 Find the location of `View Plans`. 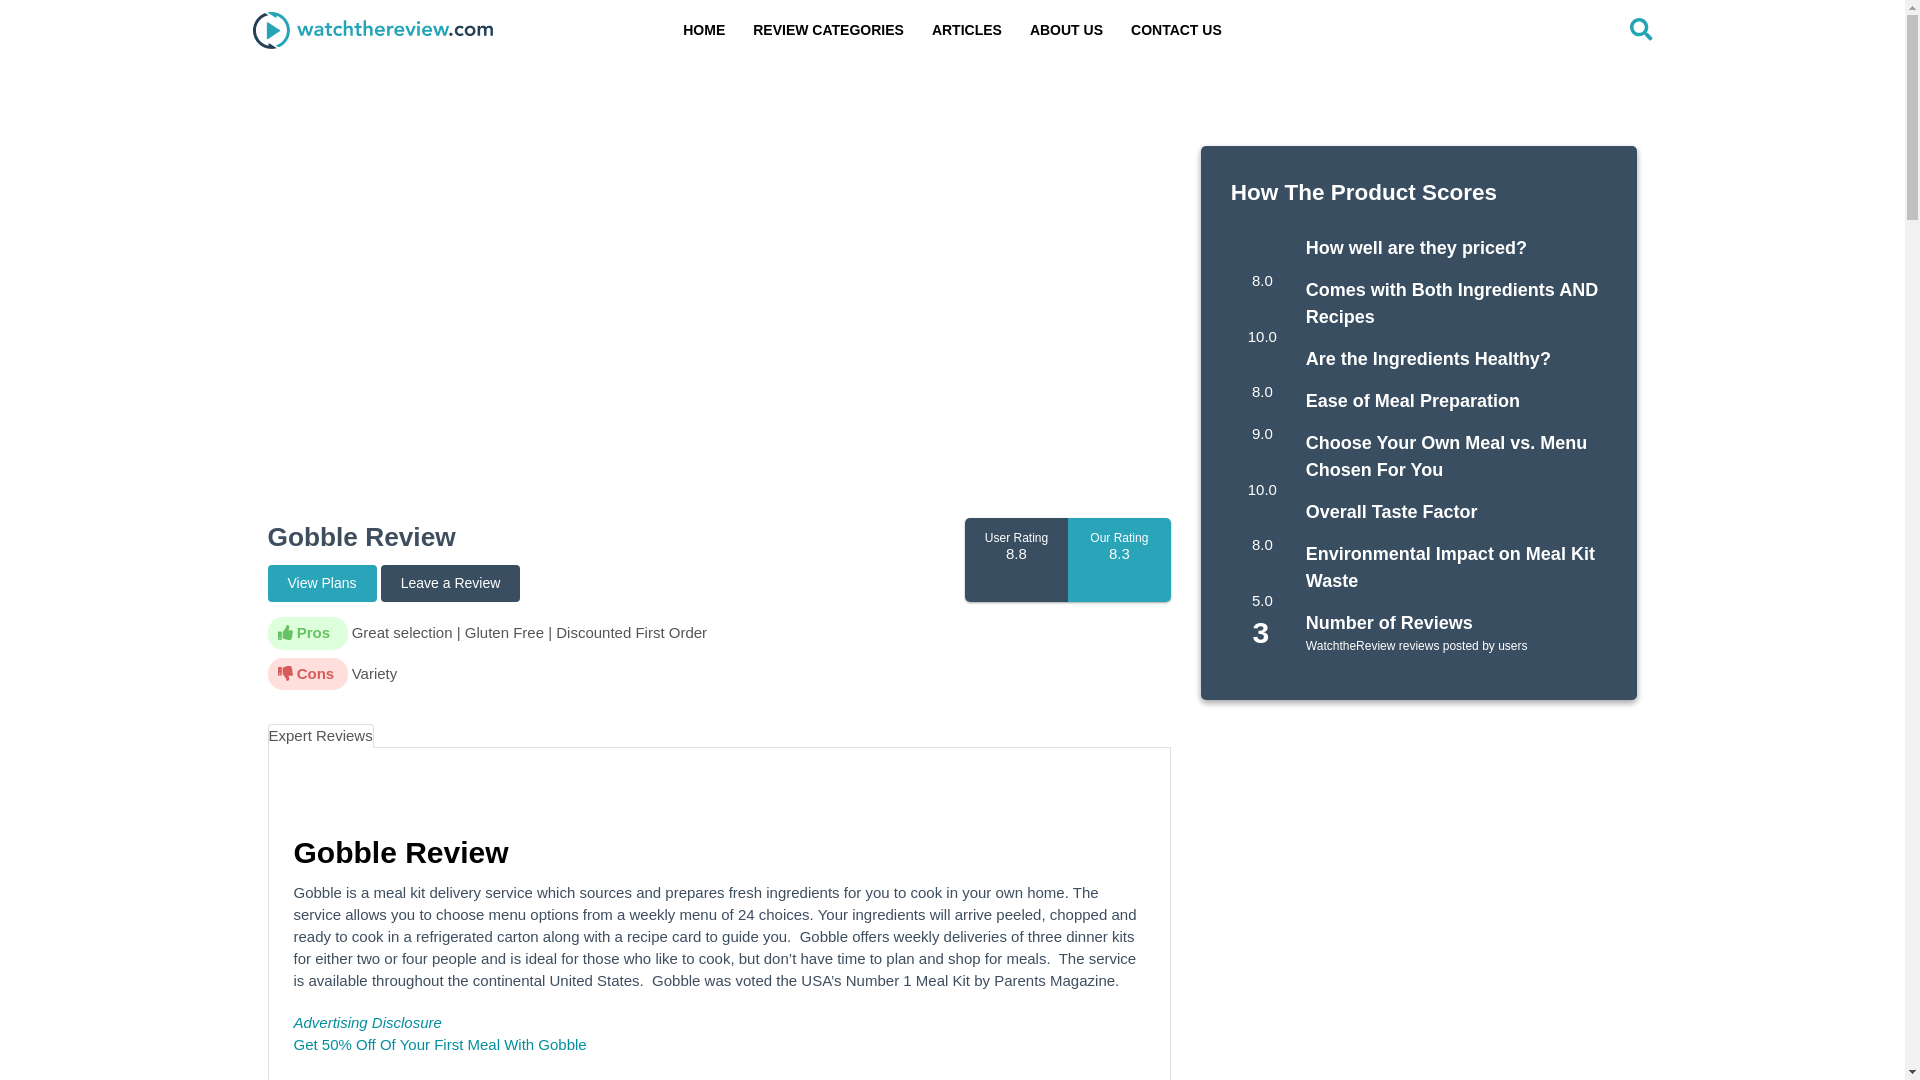

View Plans is located at coordinates (322, 582).